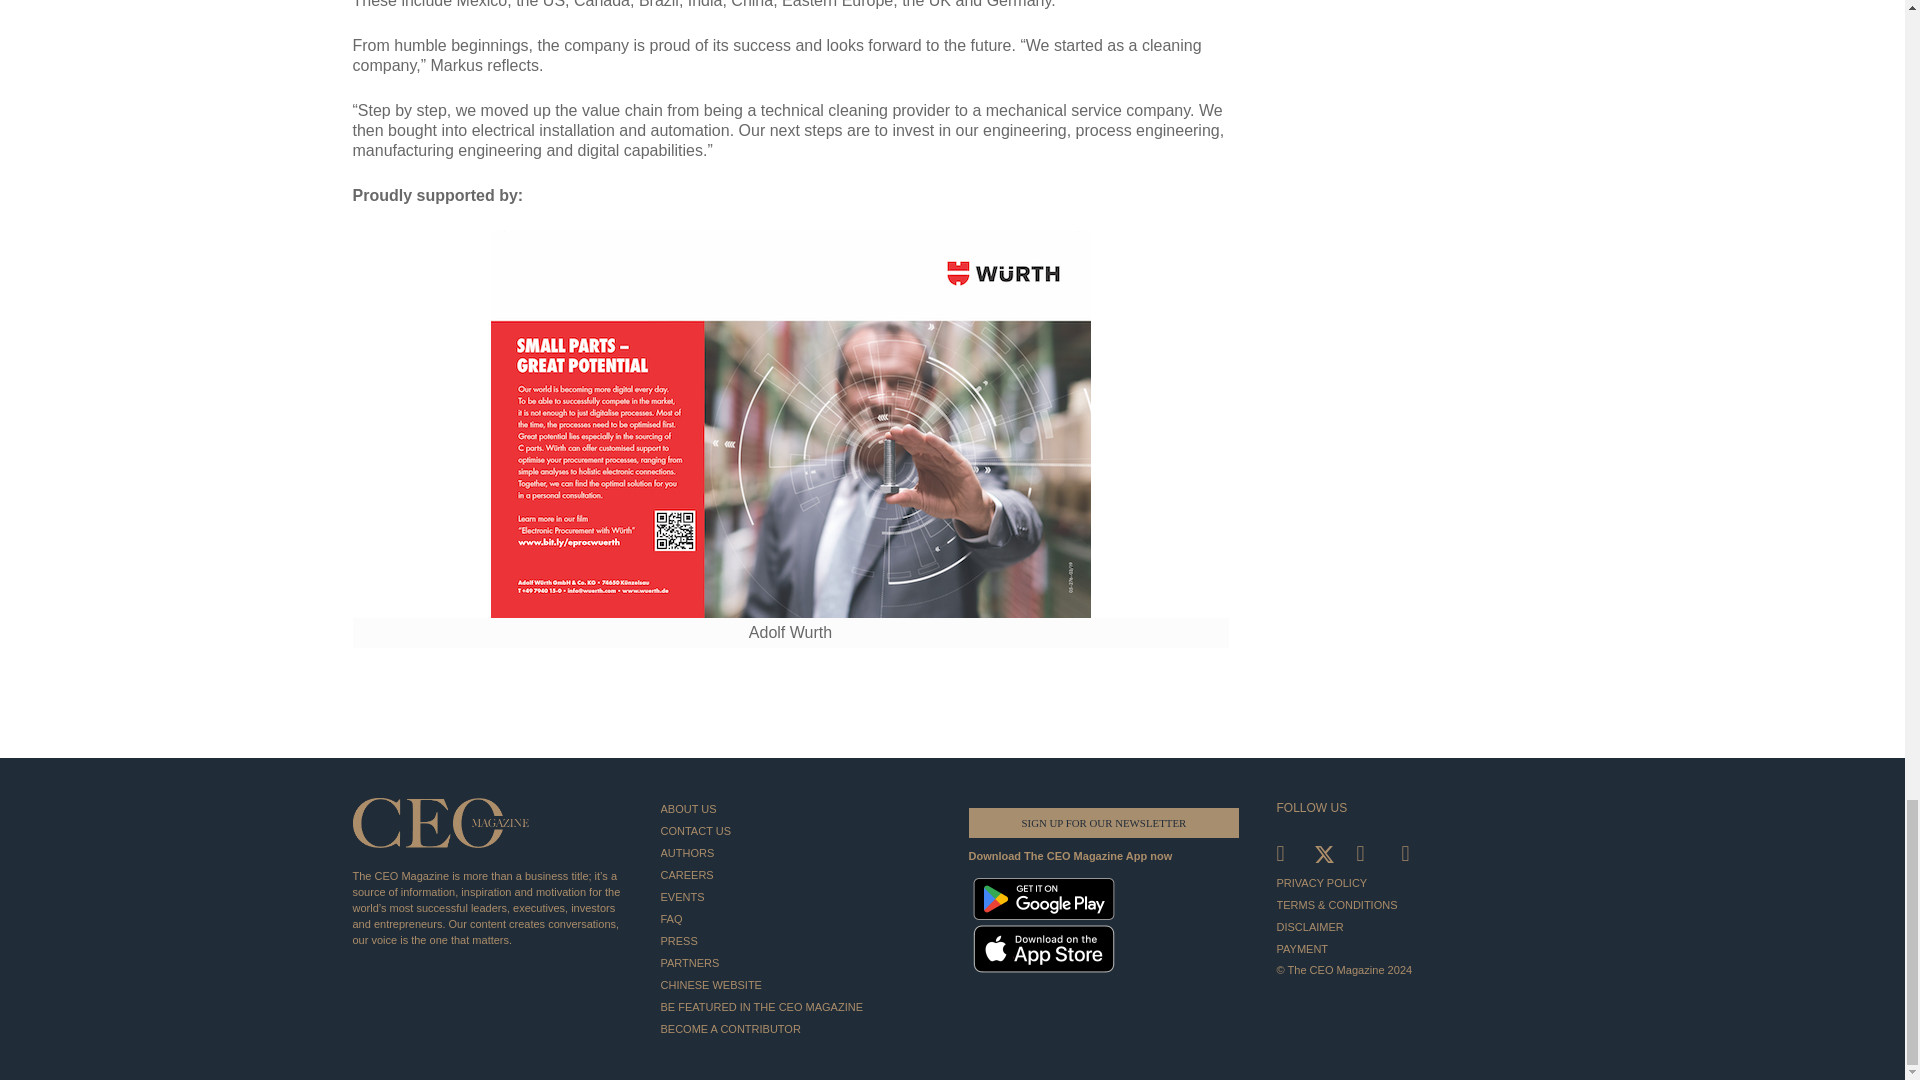 The height and width of the screenshot is (1080, 1920). What do you see at coordinates (798, 896) in the screenshot?
I see `EVENTS` at bounding box center [798, 896].